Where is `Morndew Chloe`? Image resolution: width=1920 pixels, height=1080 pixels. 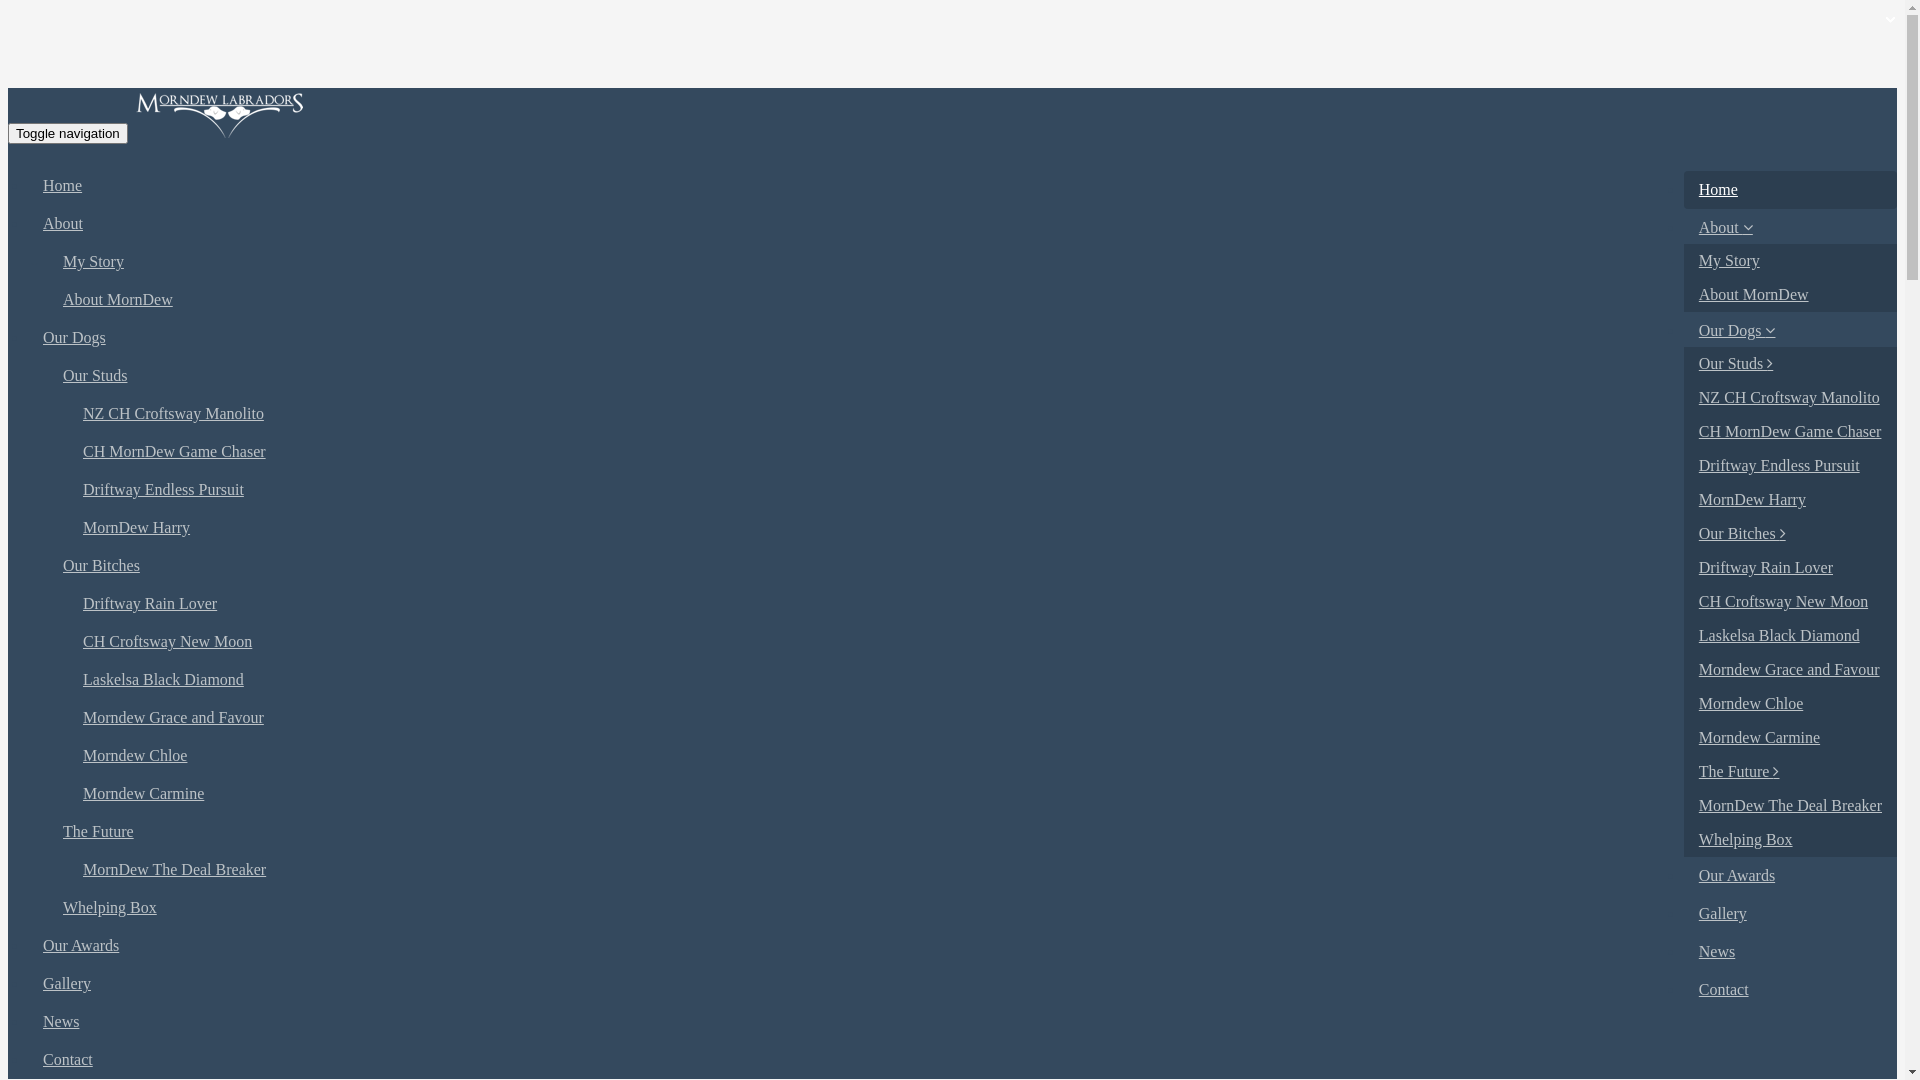 Morndew Chloe is located at coordinates (1790, 704).